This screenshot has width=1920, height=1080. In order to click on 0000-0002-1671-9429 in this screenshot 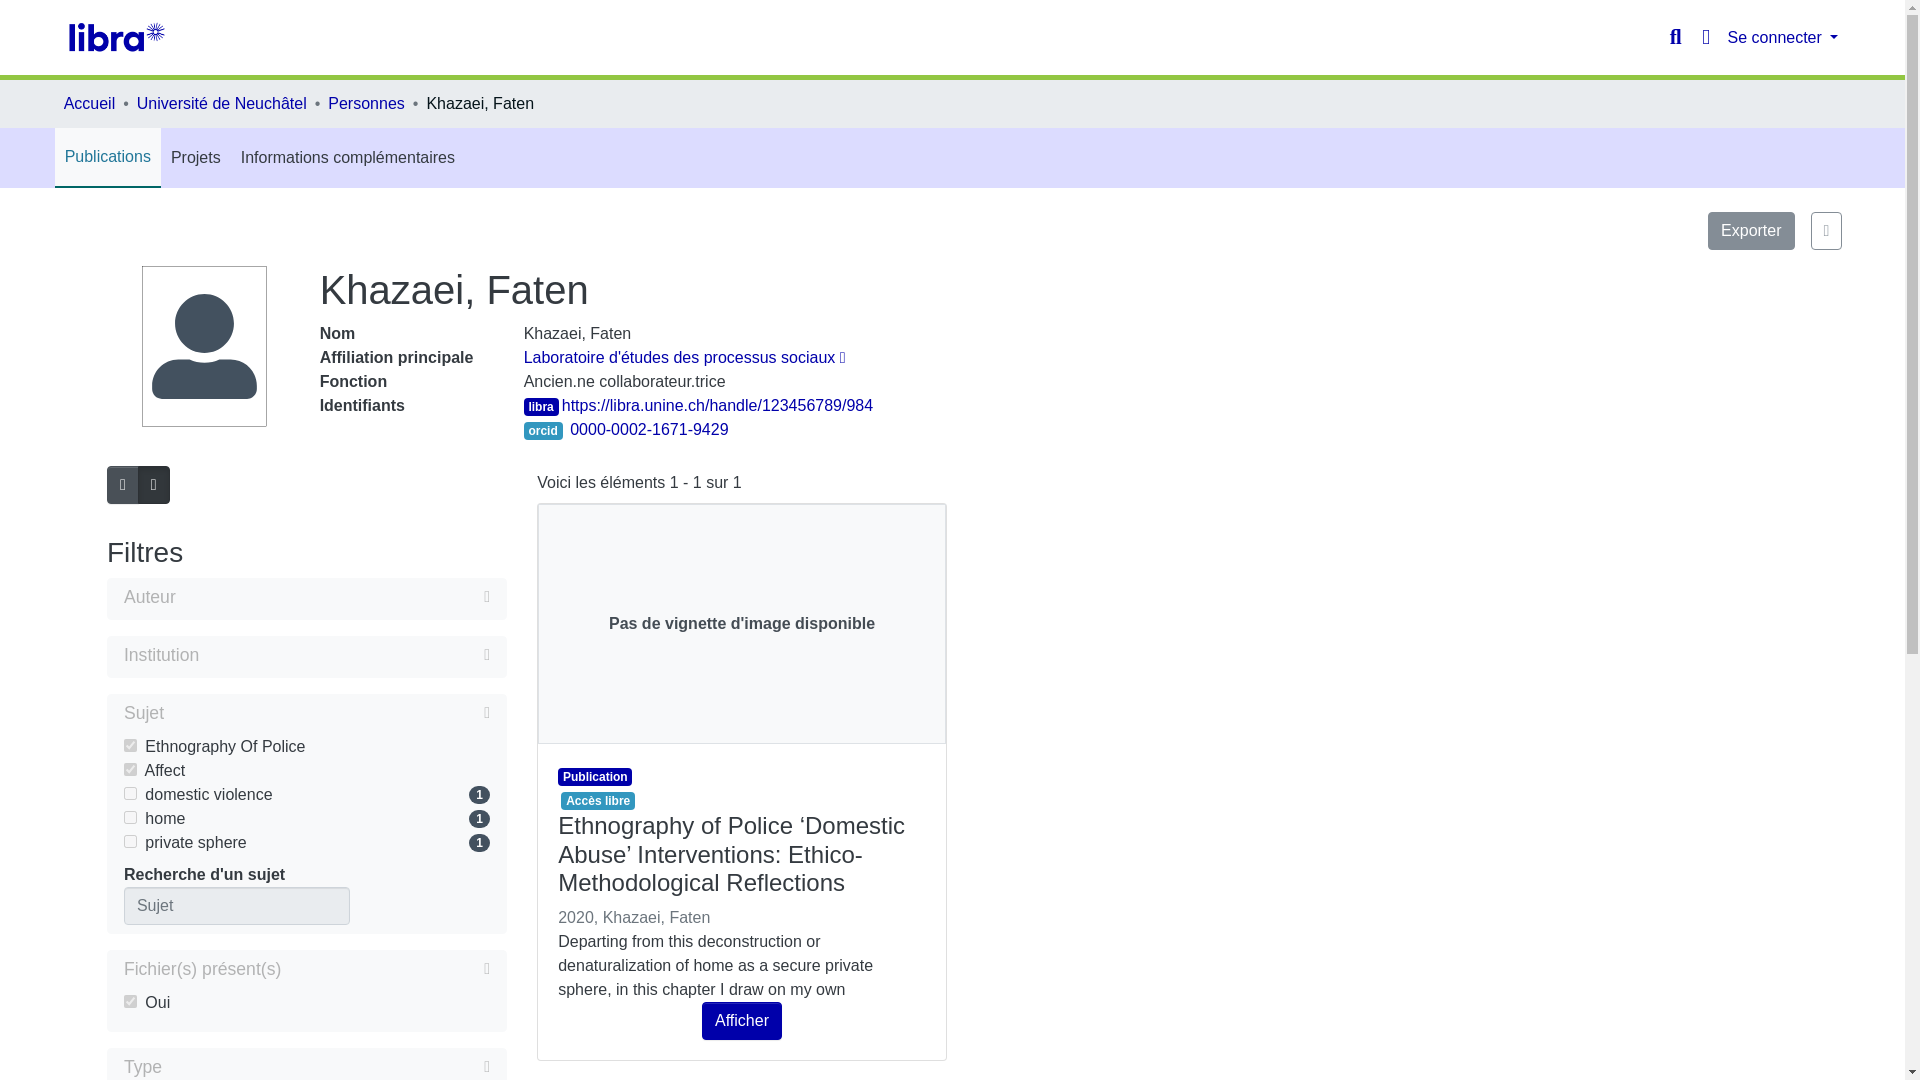, I will do `click(648, 430)`.